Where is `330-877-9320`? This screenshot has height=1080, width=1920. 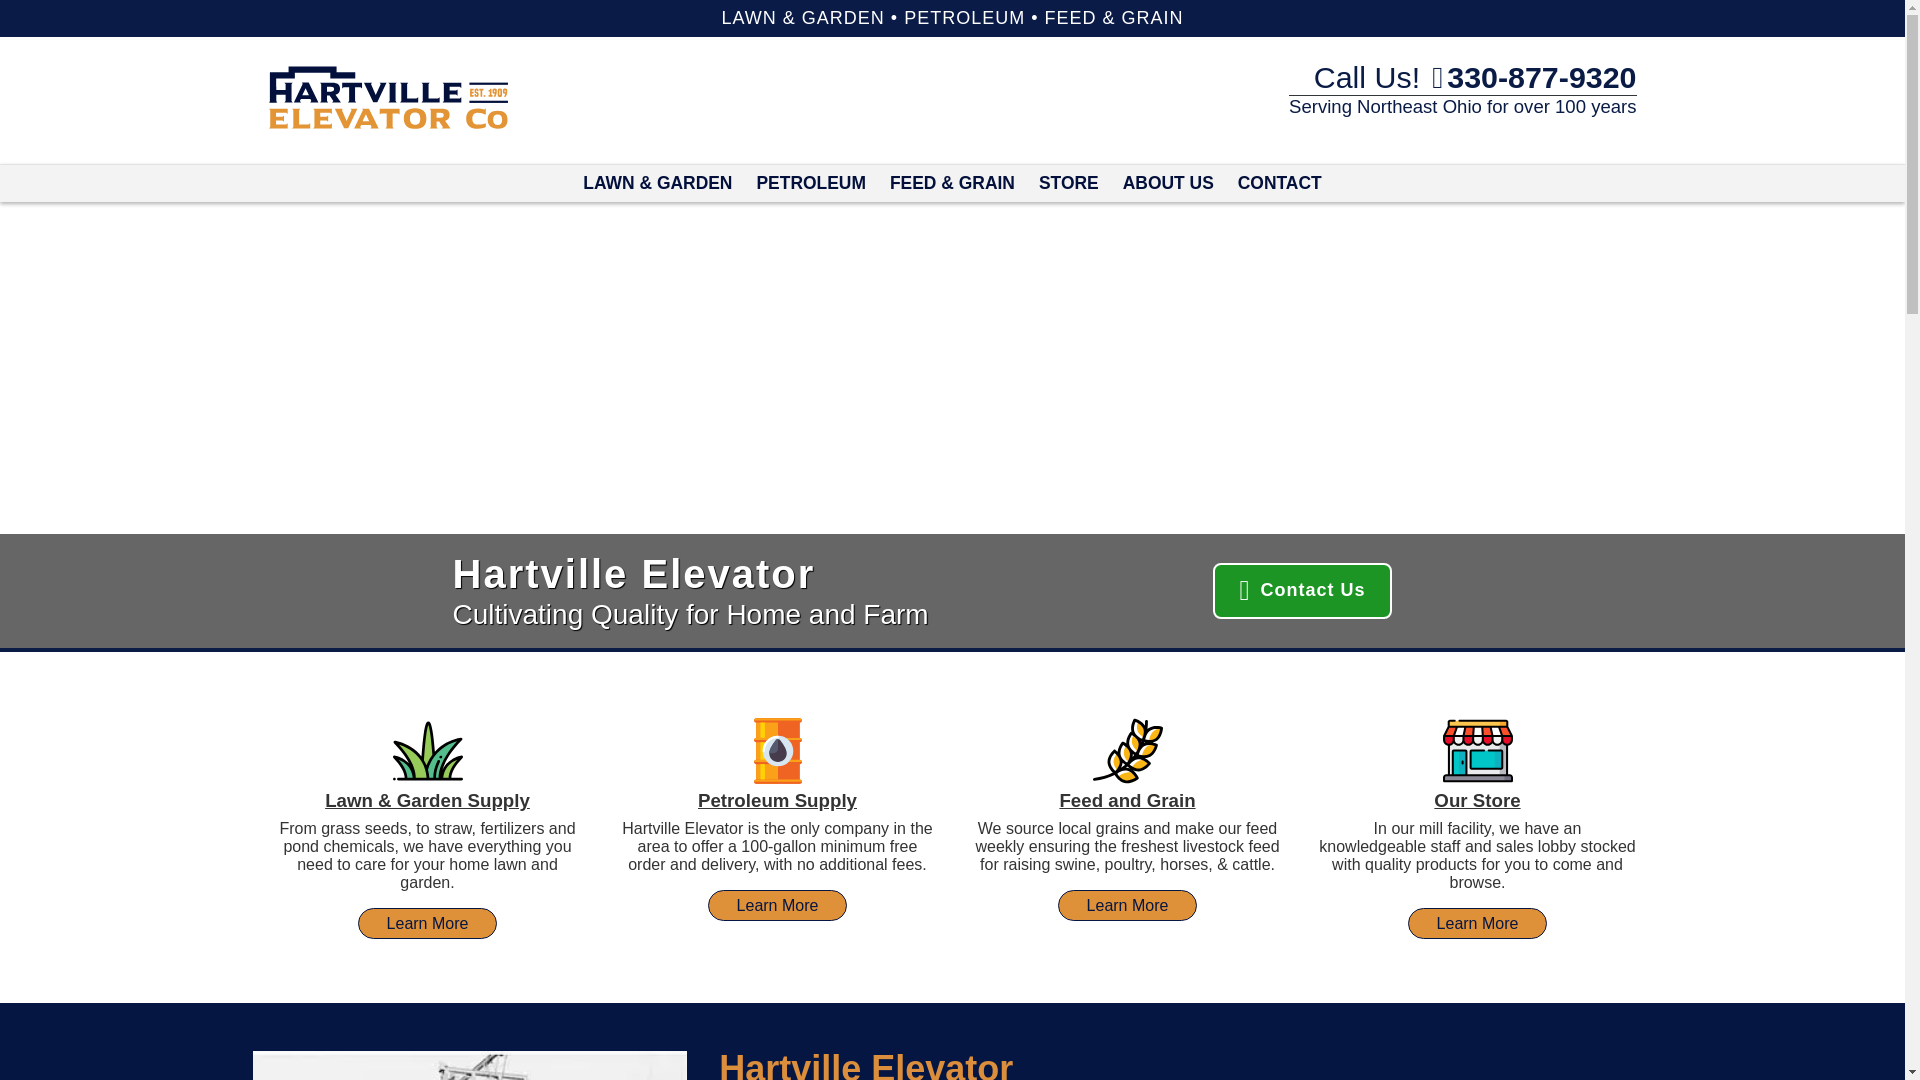 330-877-9320 is located at coordinates (1534, 76).